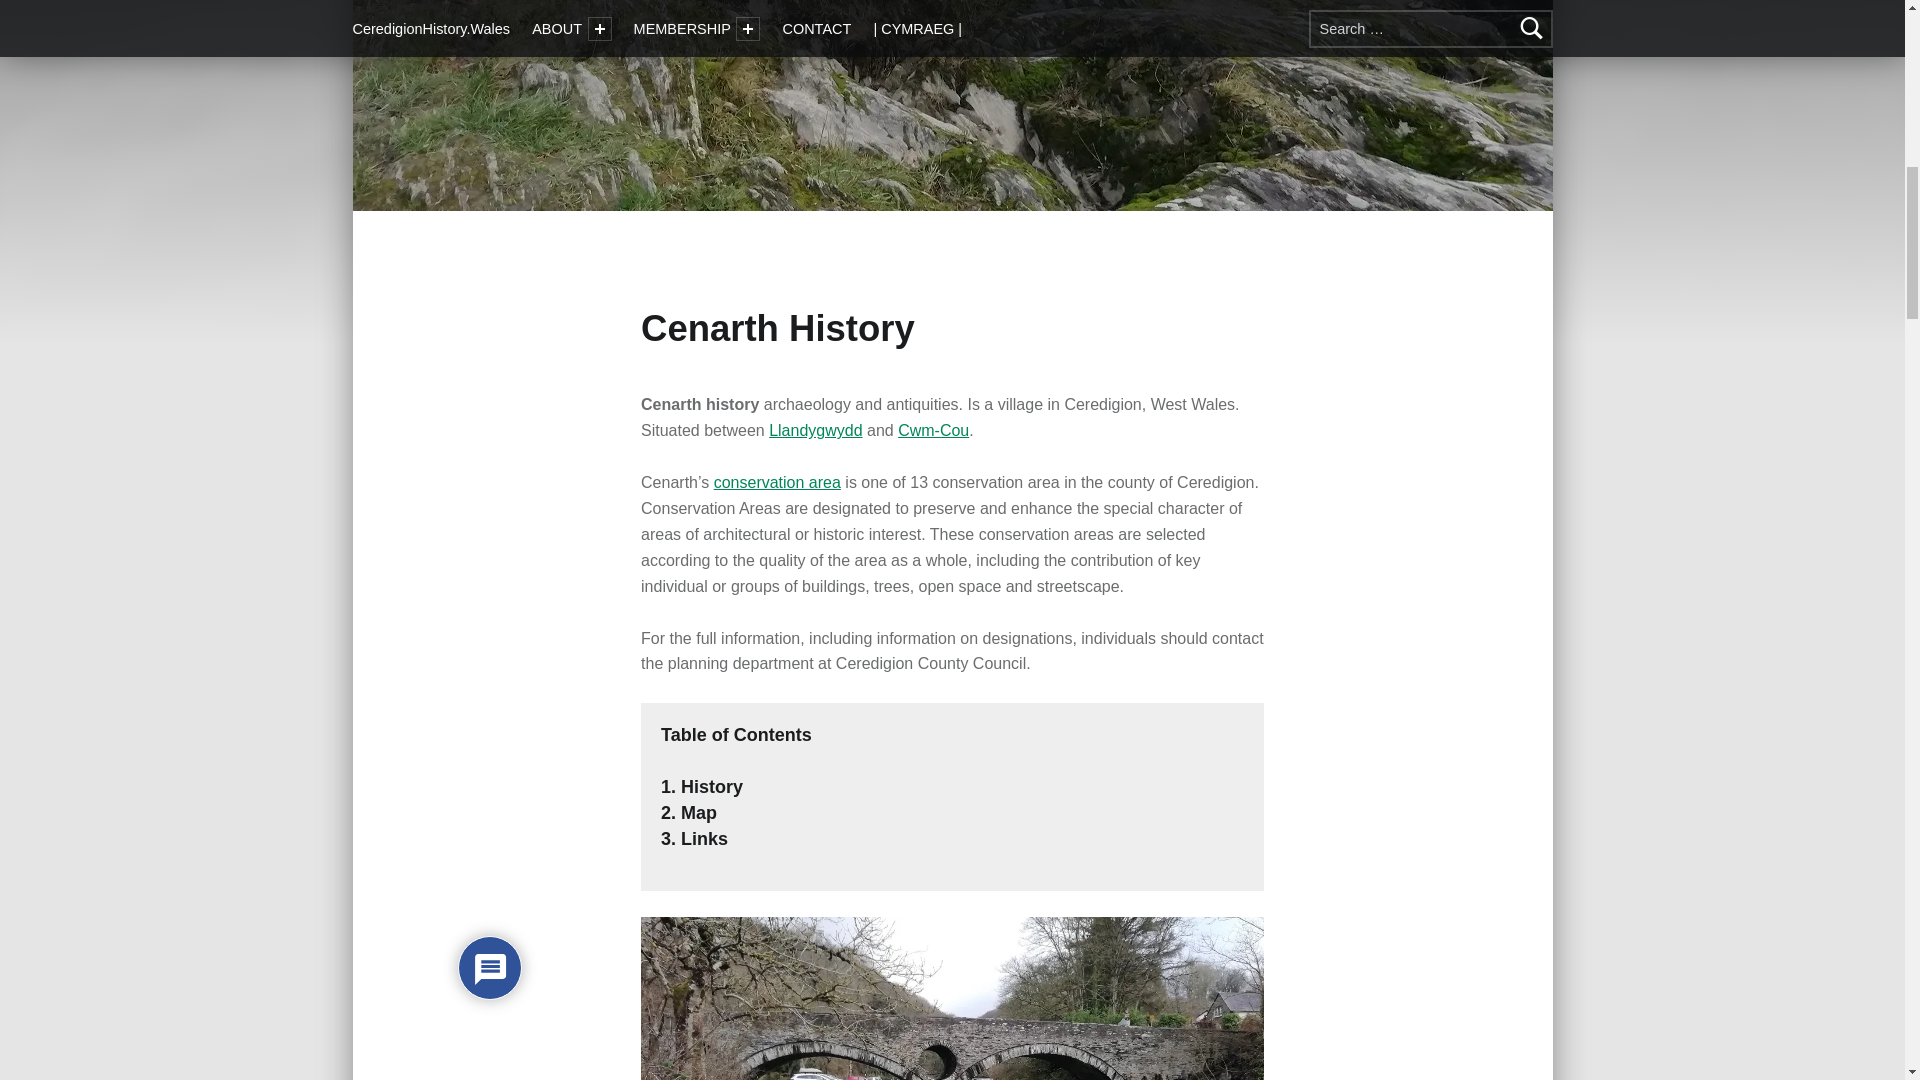  Describe the element at coordinates (709, 786) in the screenshot. I see ` History` at that location.